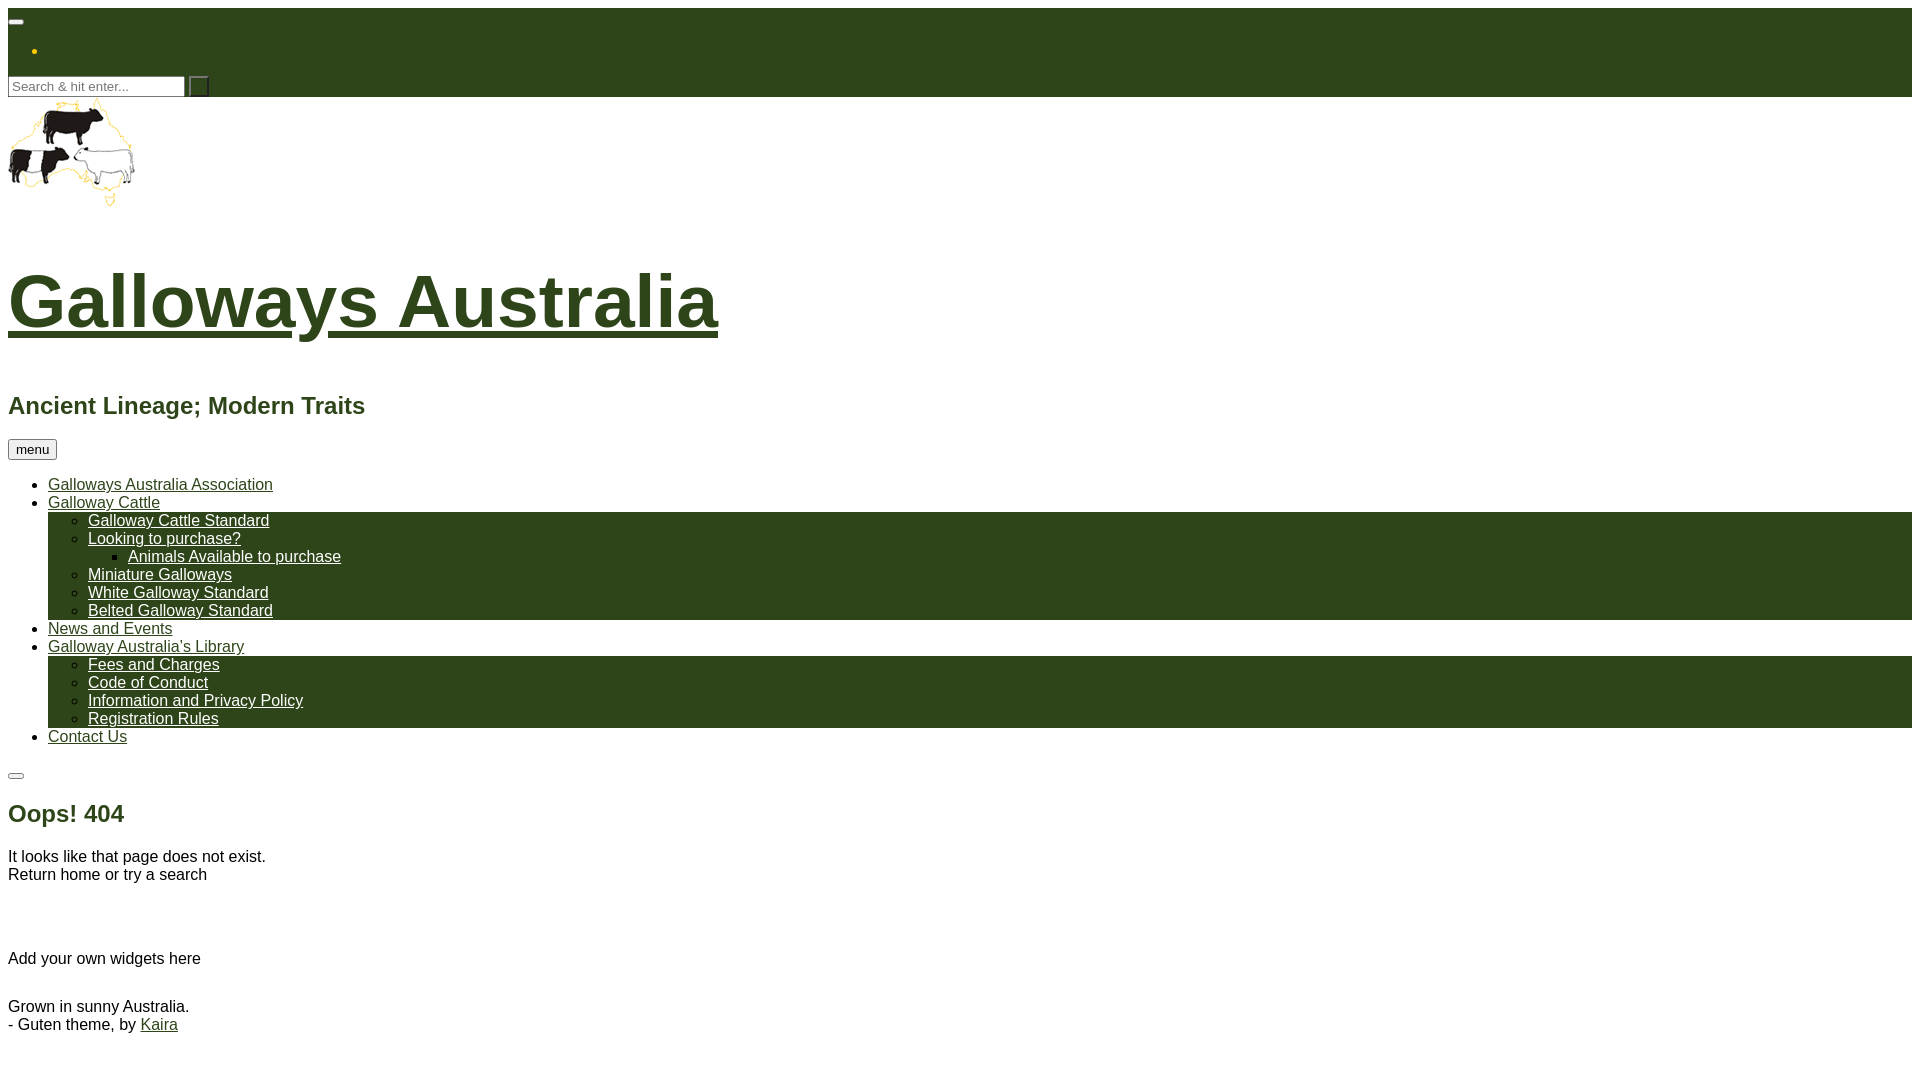 This screenshot has height=1080, width=1920. What do you see at coordinates (180, 610) in the screenshot?
I see `Belted Galloway Standard` at bounding box center [180, 610].